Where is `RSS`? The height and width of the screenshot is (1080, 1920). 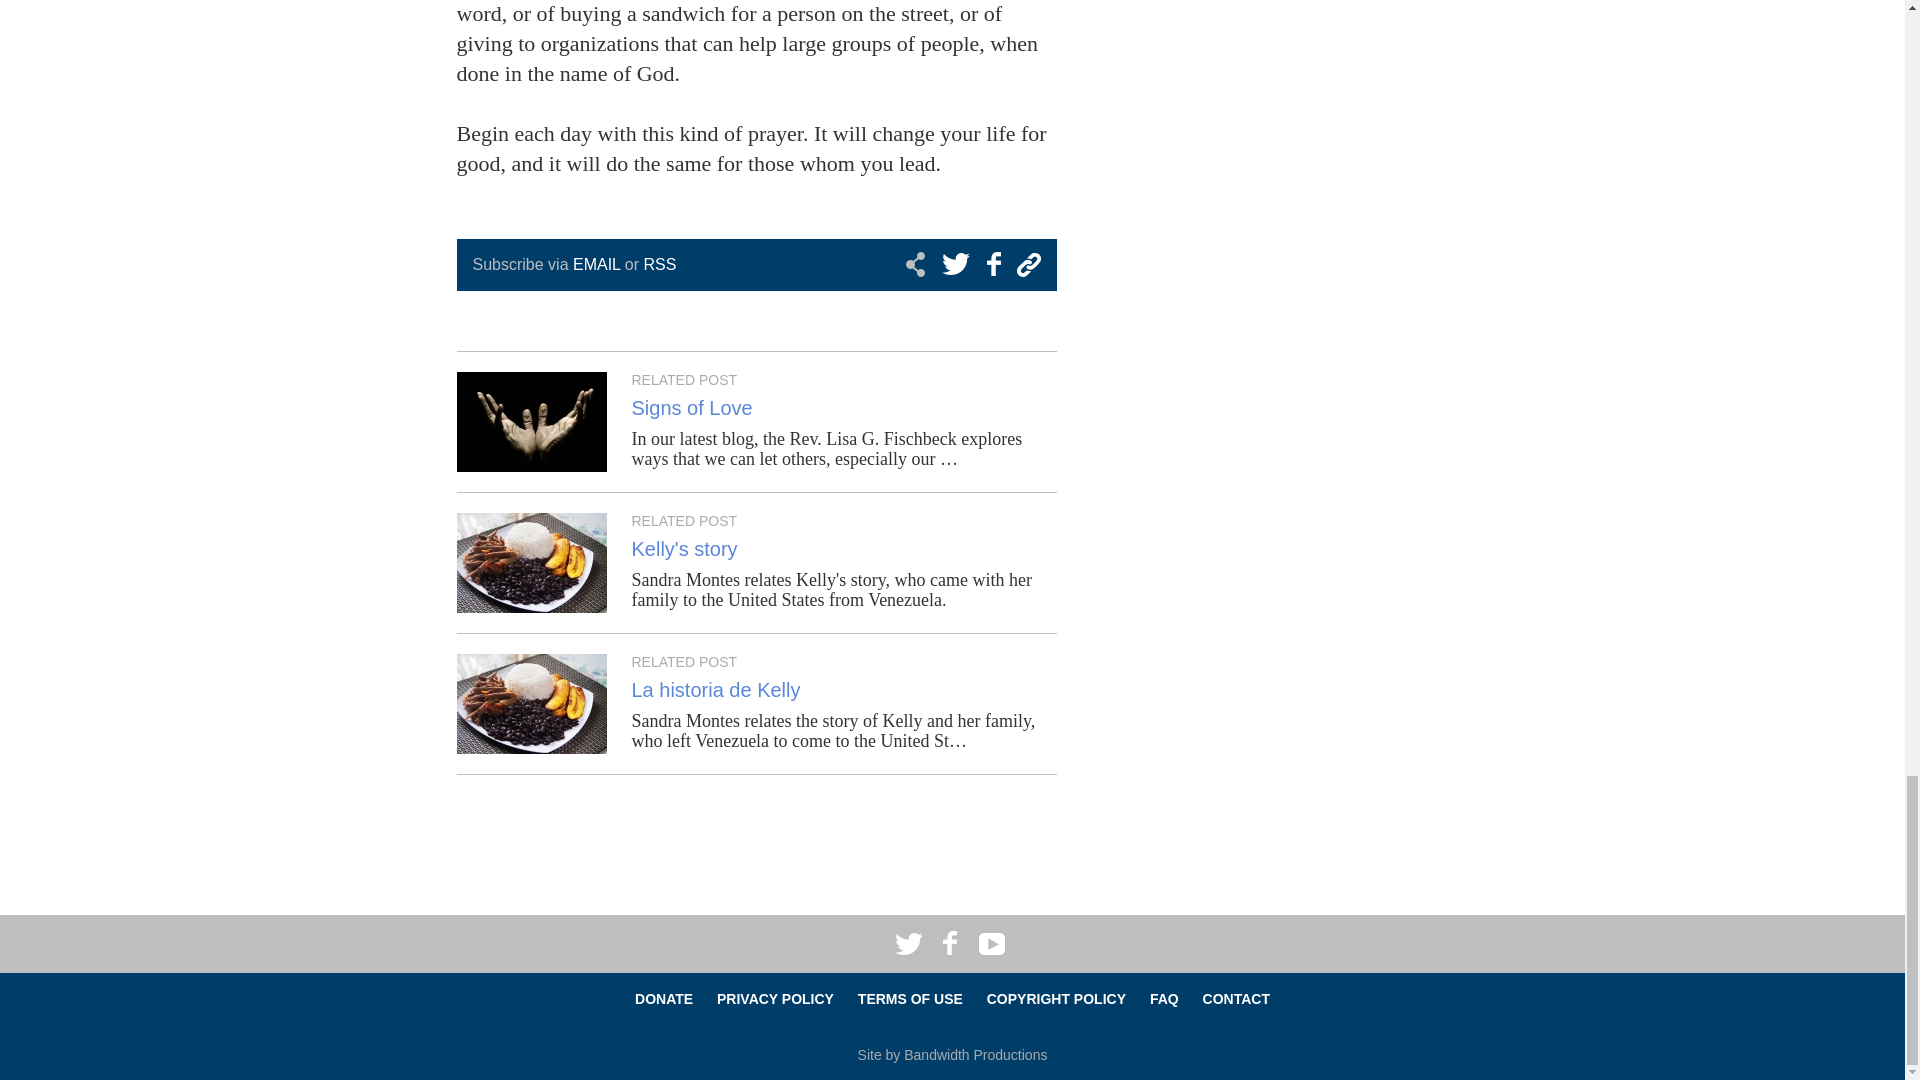
RSS is located at coordinates (660, 264).